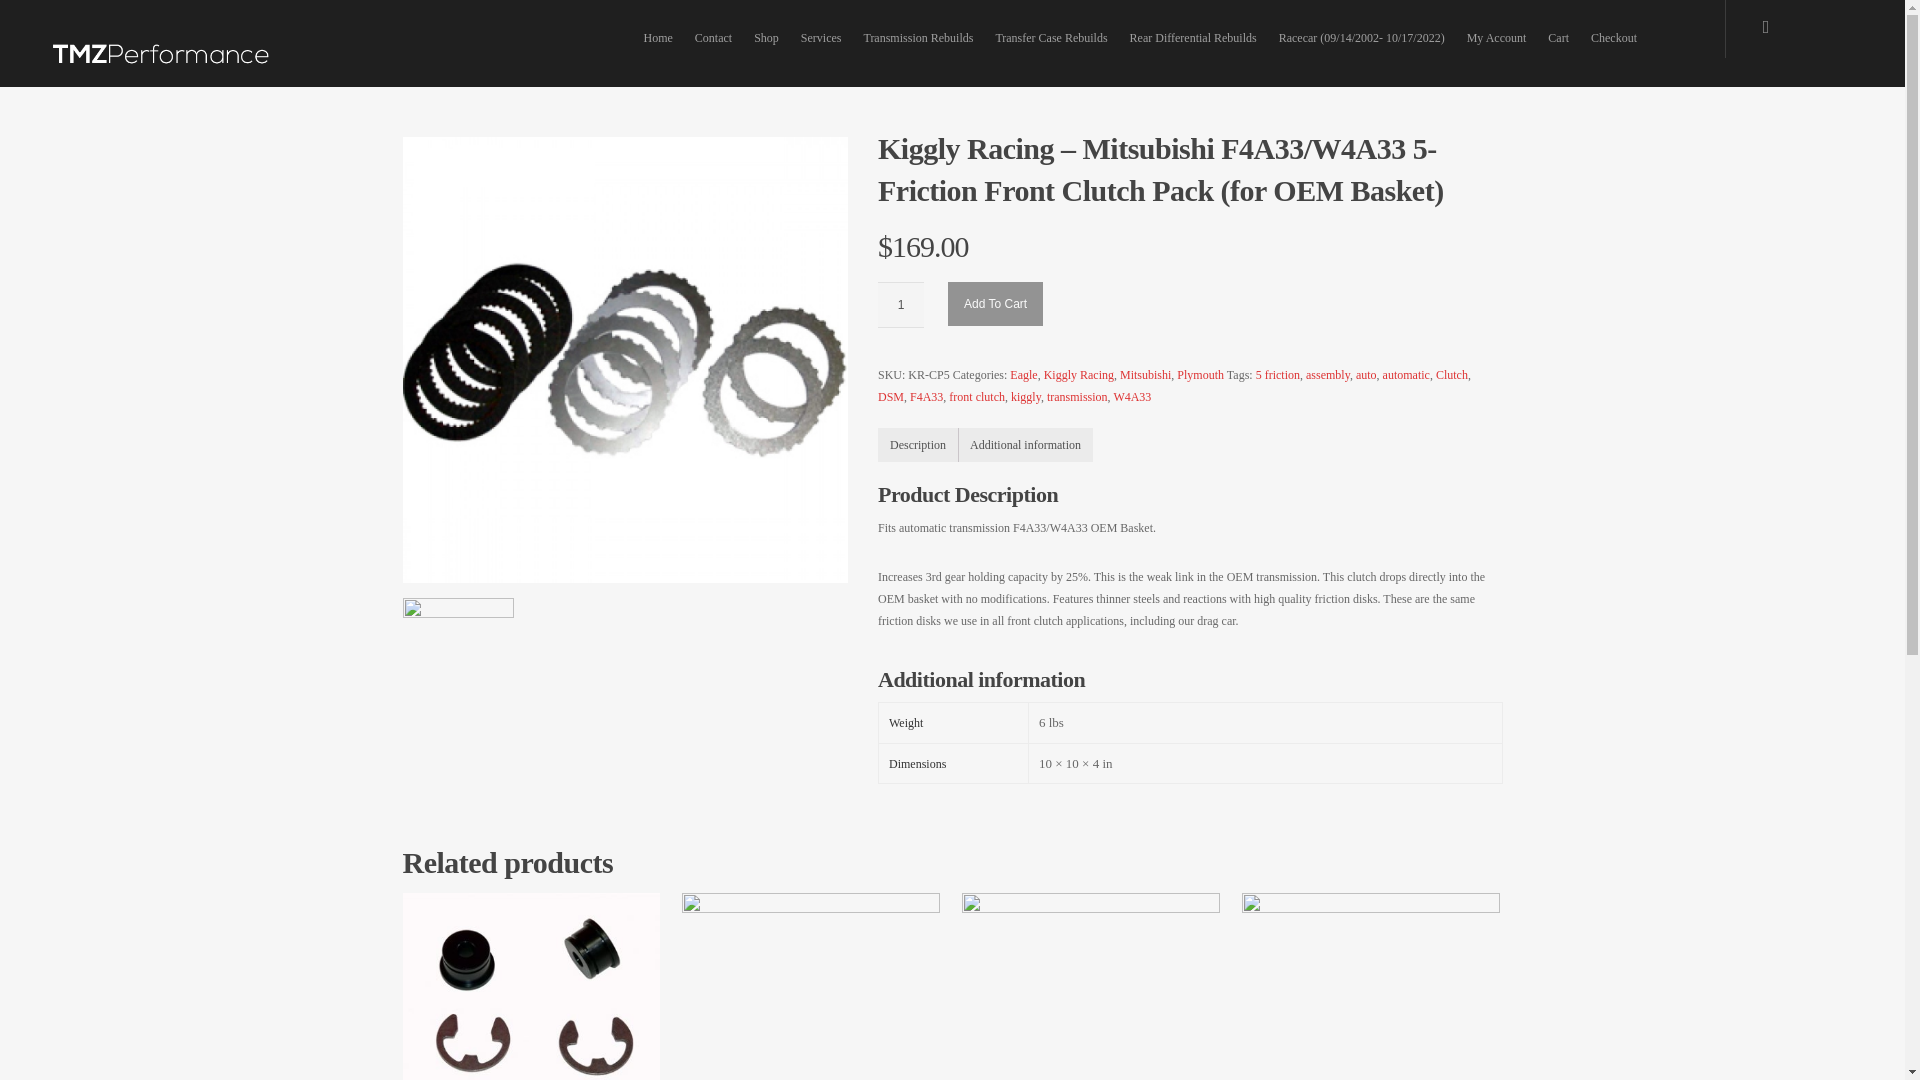 The width and height of the screenshot is (1920, 1080). What do you see at coordinates (1193, 38) in the screenshot?
I see `Rear Differential Rebuilds` at bounding box center [1193, 38].